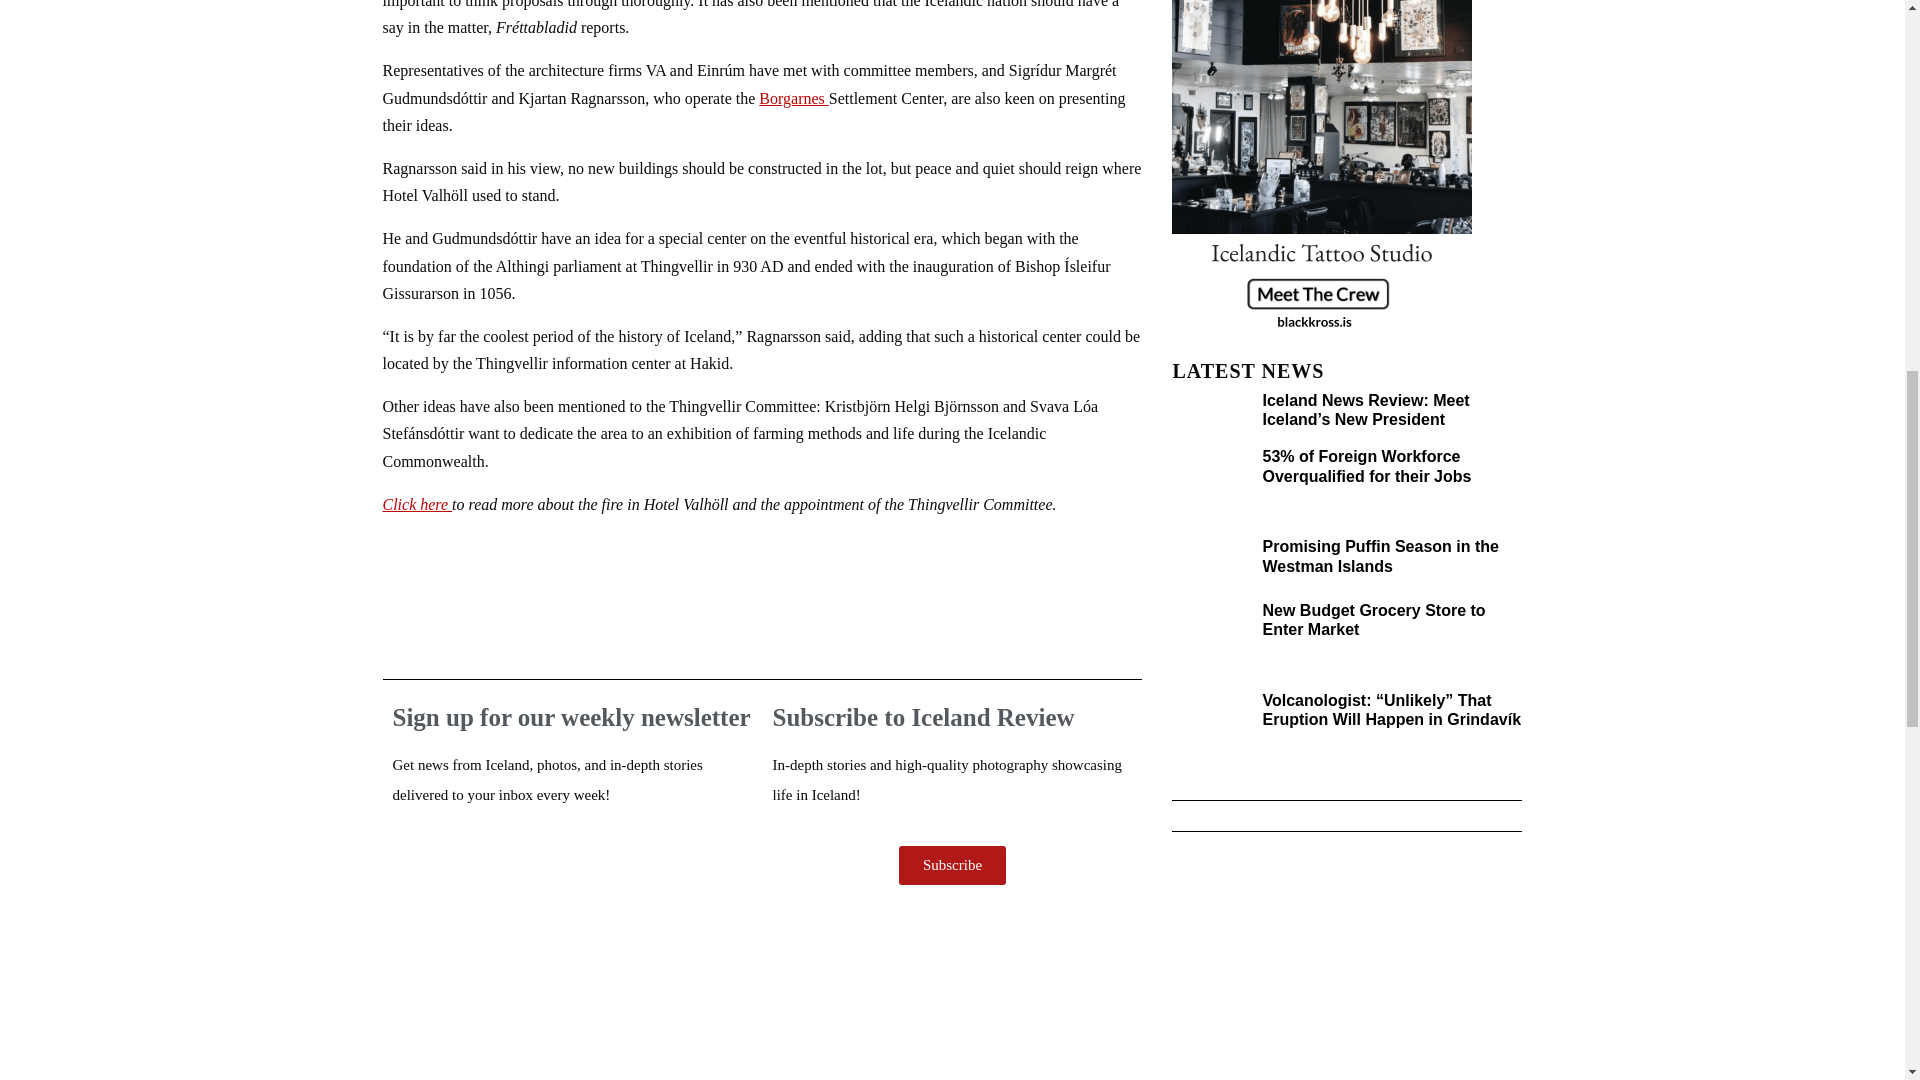  I want to click on Promising Puffin Season in the Westman Islands, so click(1379, 555).